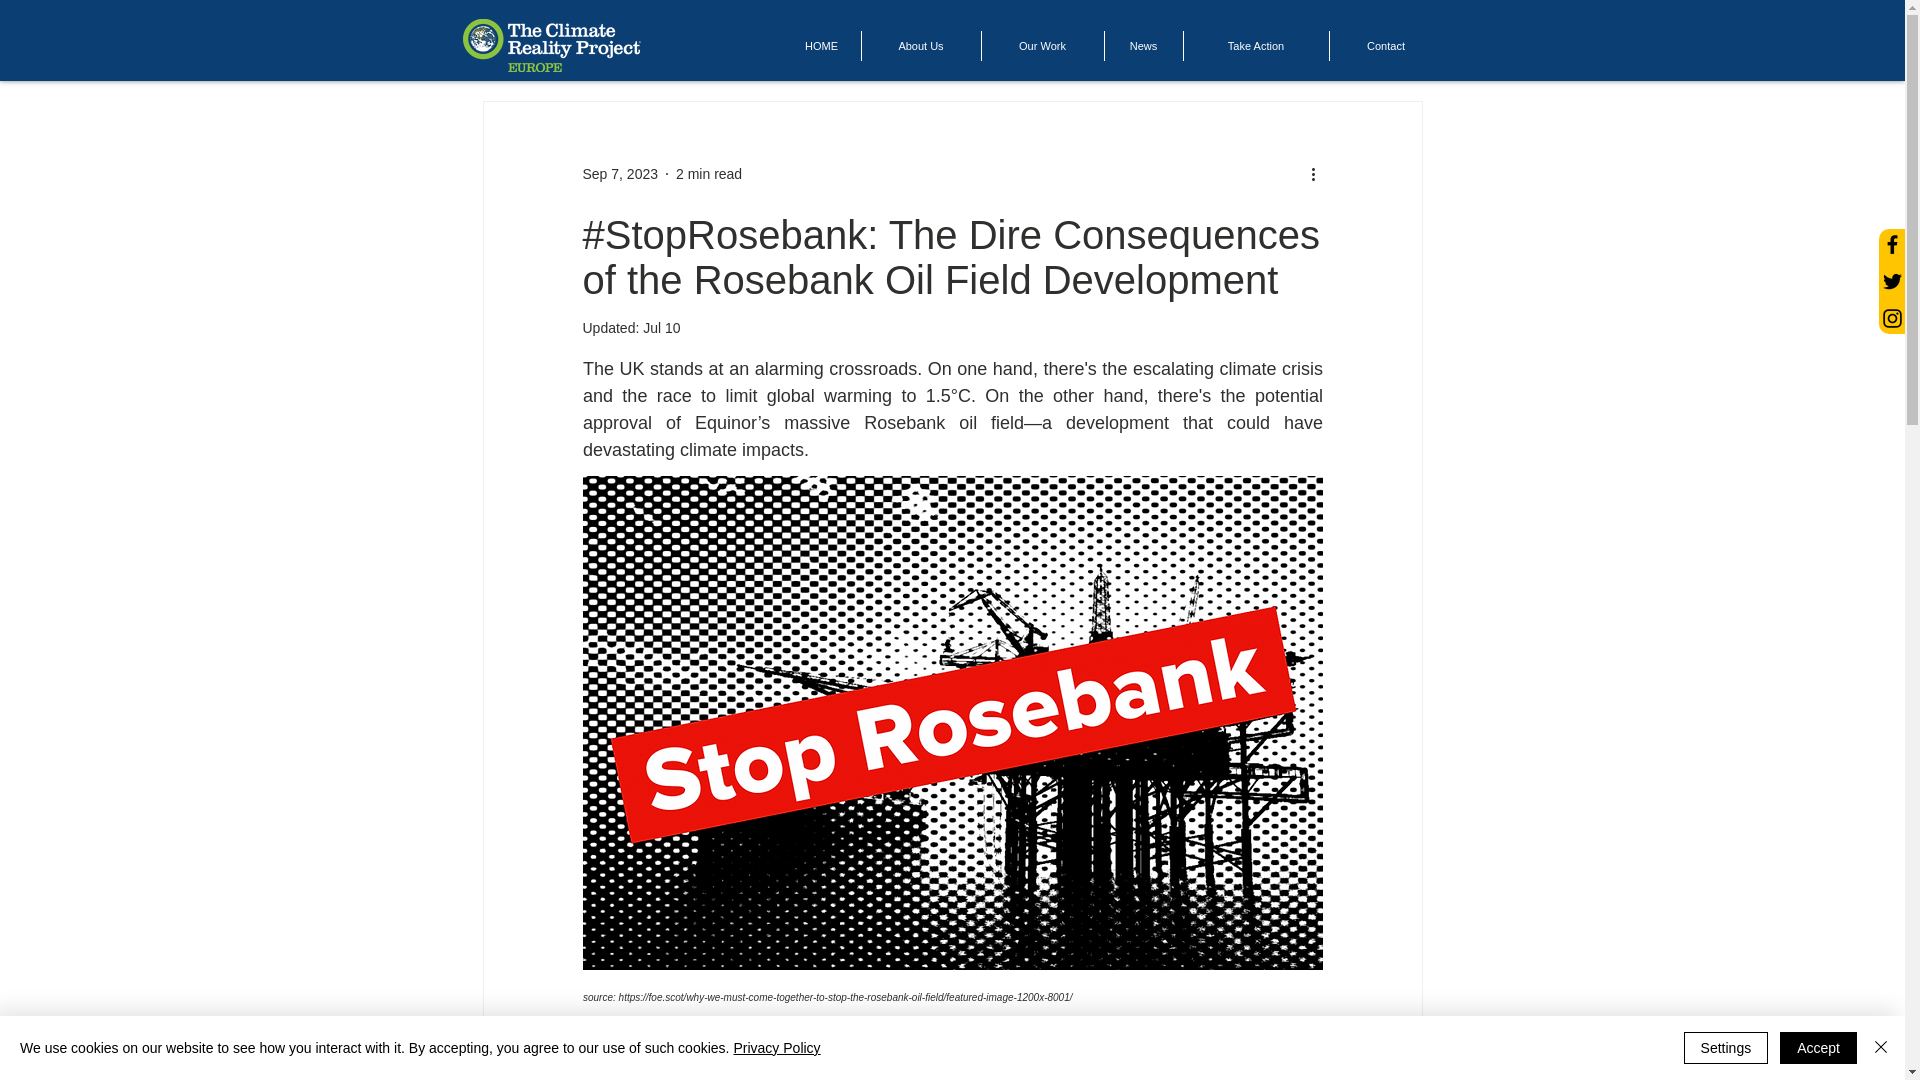 This screenshot has height=1080, width=1920. I want to click on 2 min read, so click(708, 174).